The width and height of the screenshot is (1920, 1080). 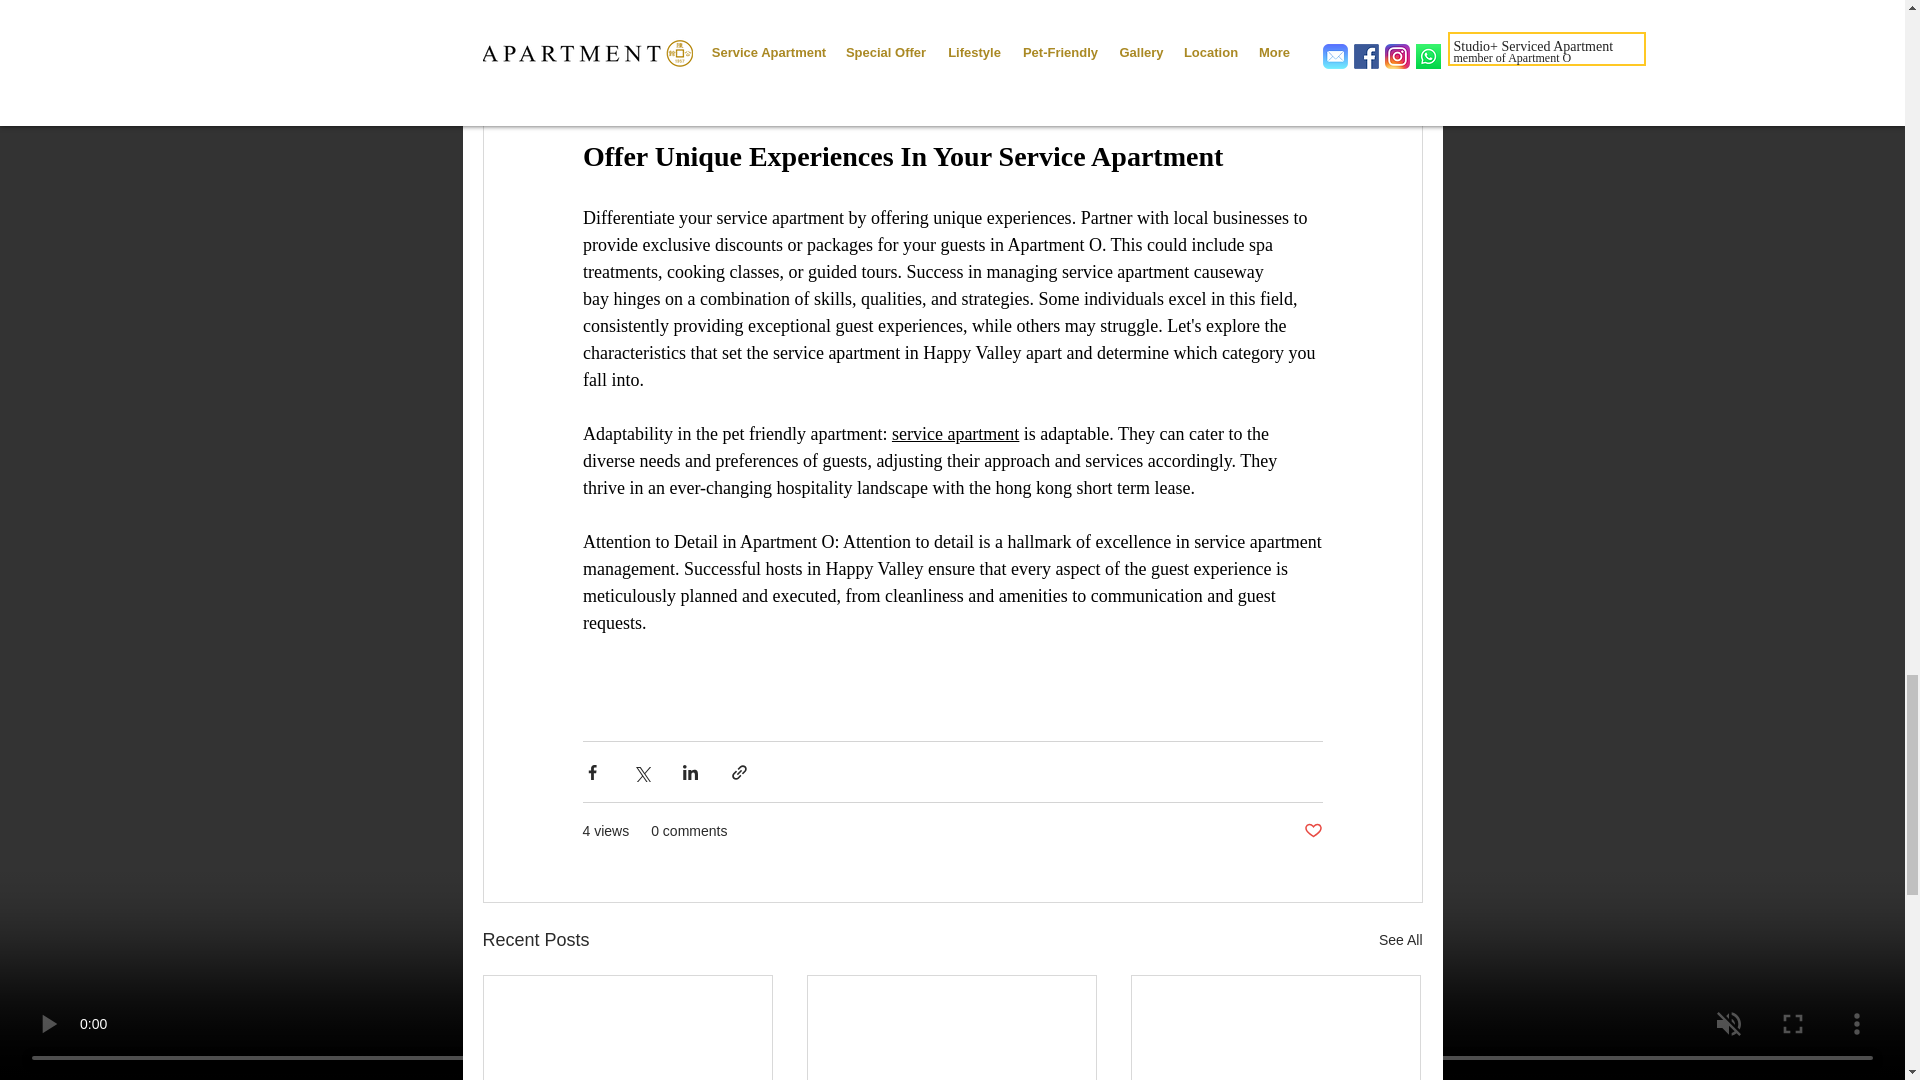 I want to click on service apartment, so click(x=954, y=434).